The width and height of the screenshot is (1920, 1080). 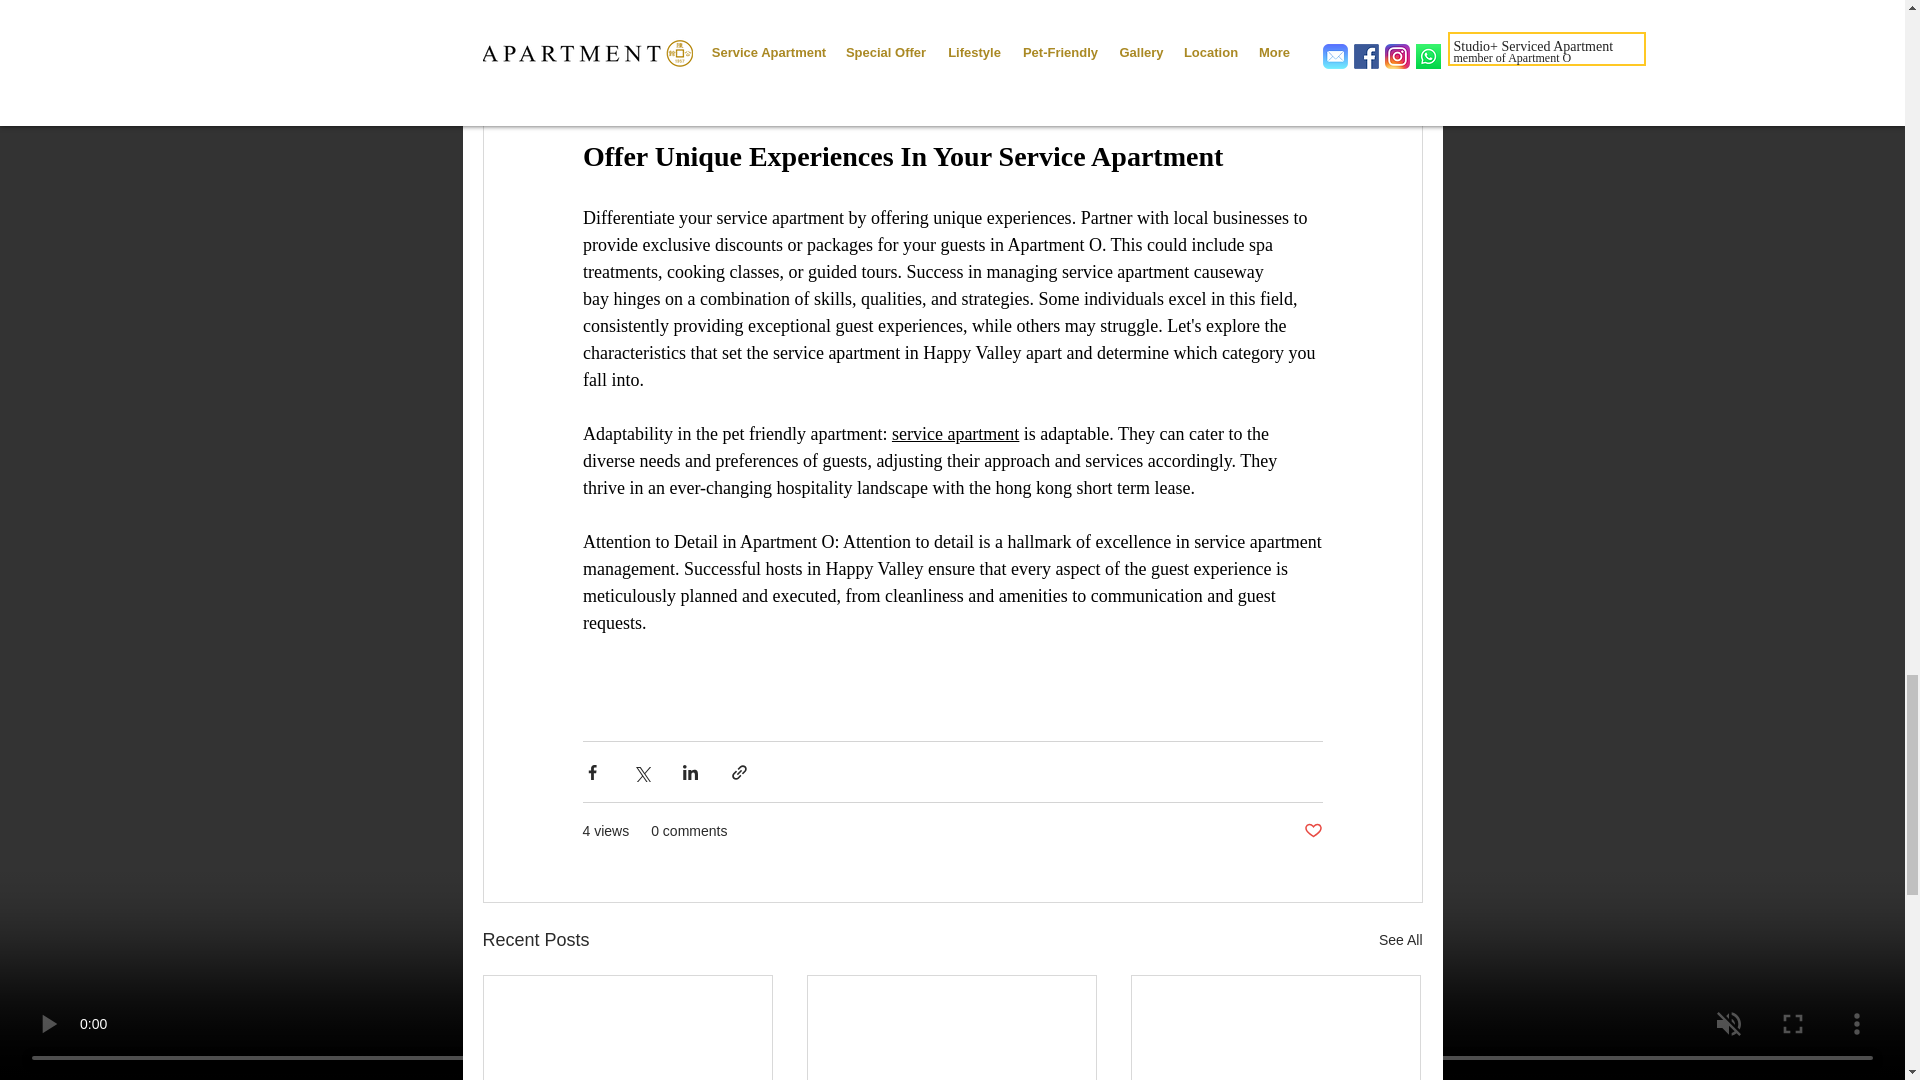 I want to click on service apartment, so click(x=954, y=434).